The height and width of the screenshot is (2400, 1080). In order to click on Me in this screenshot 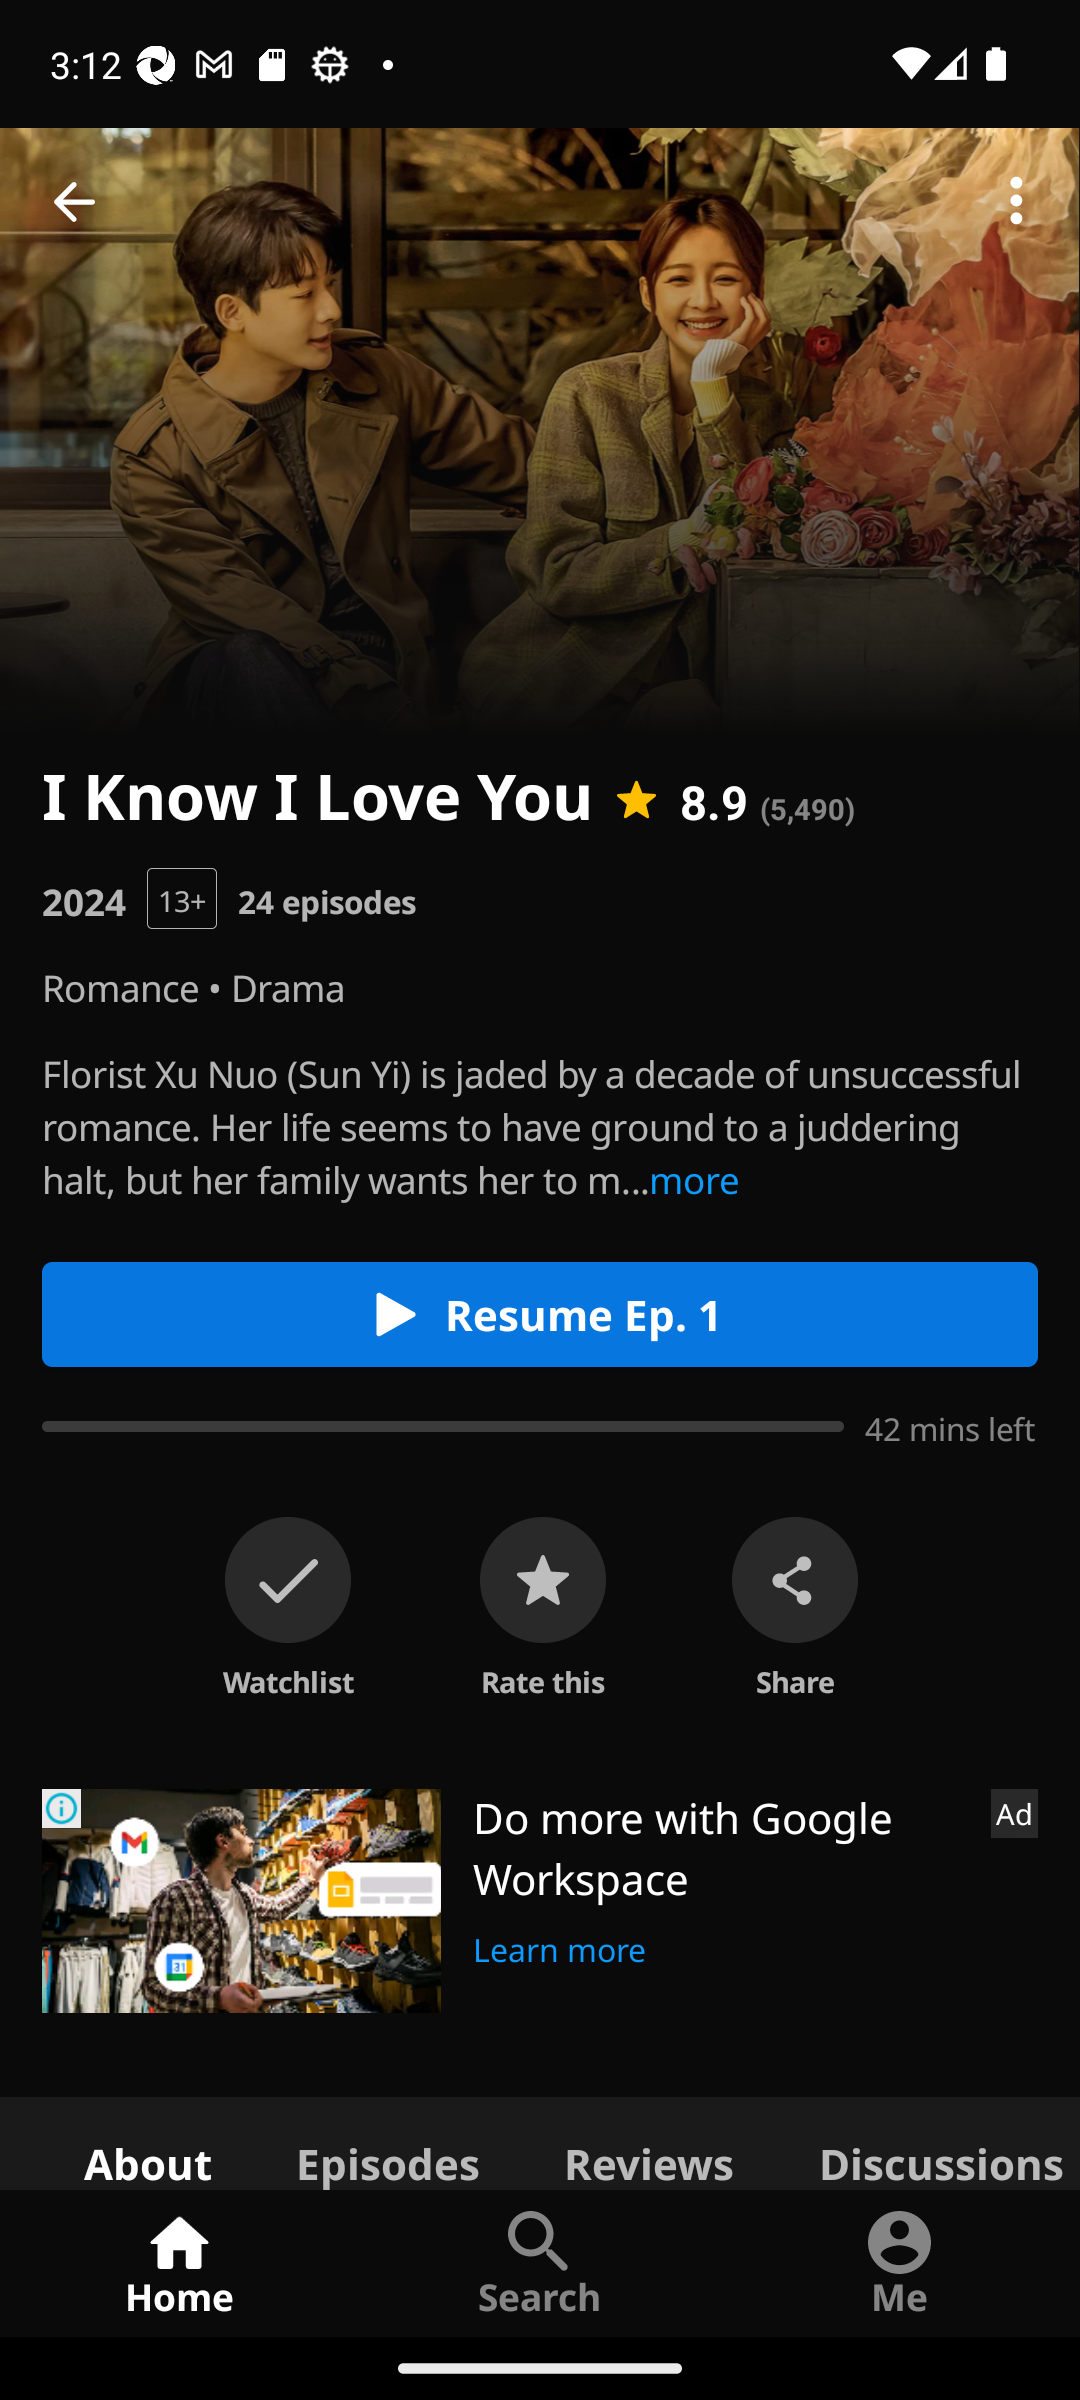, I will do `click(900, 2262)`.